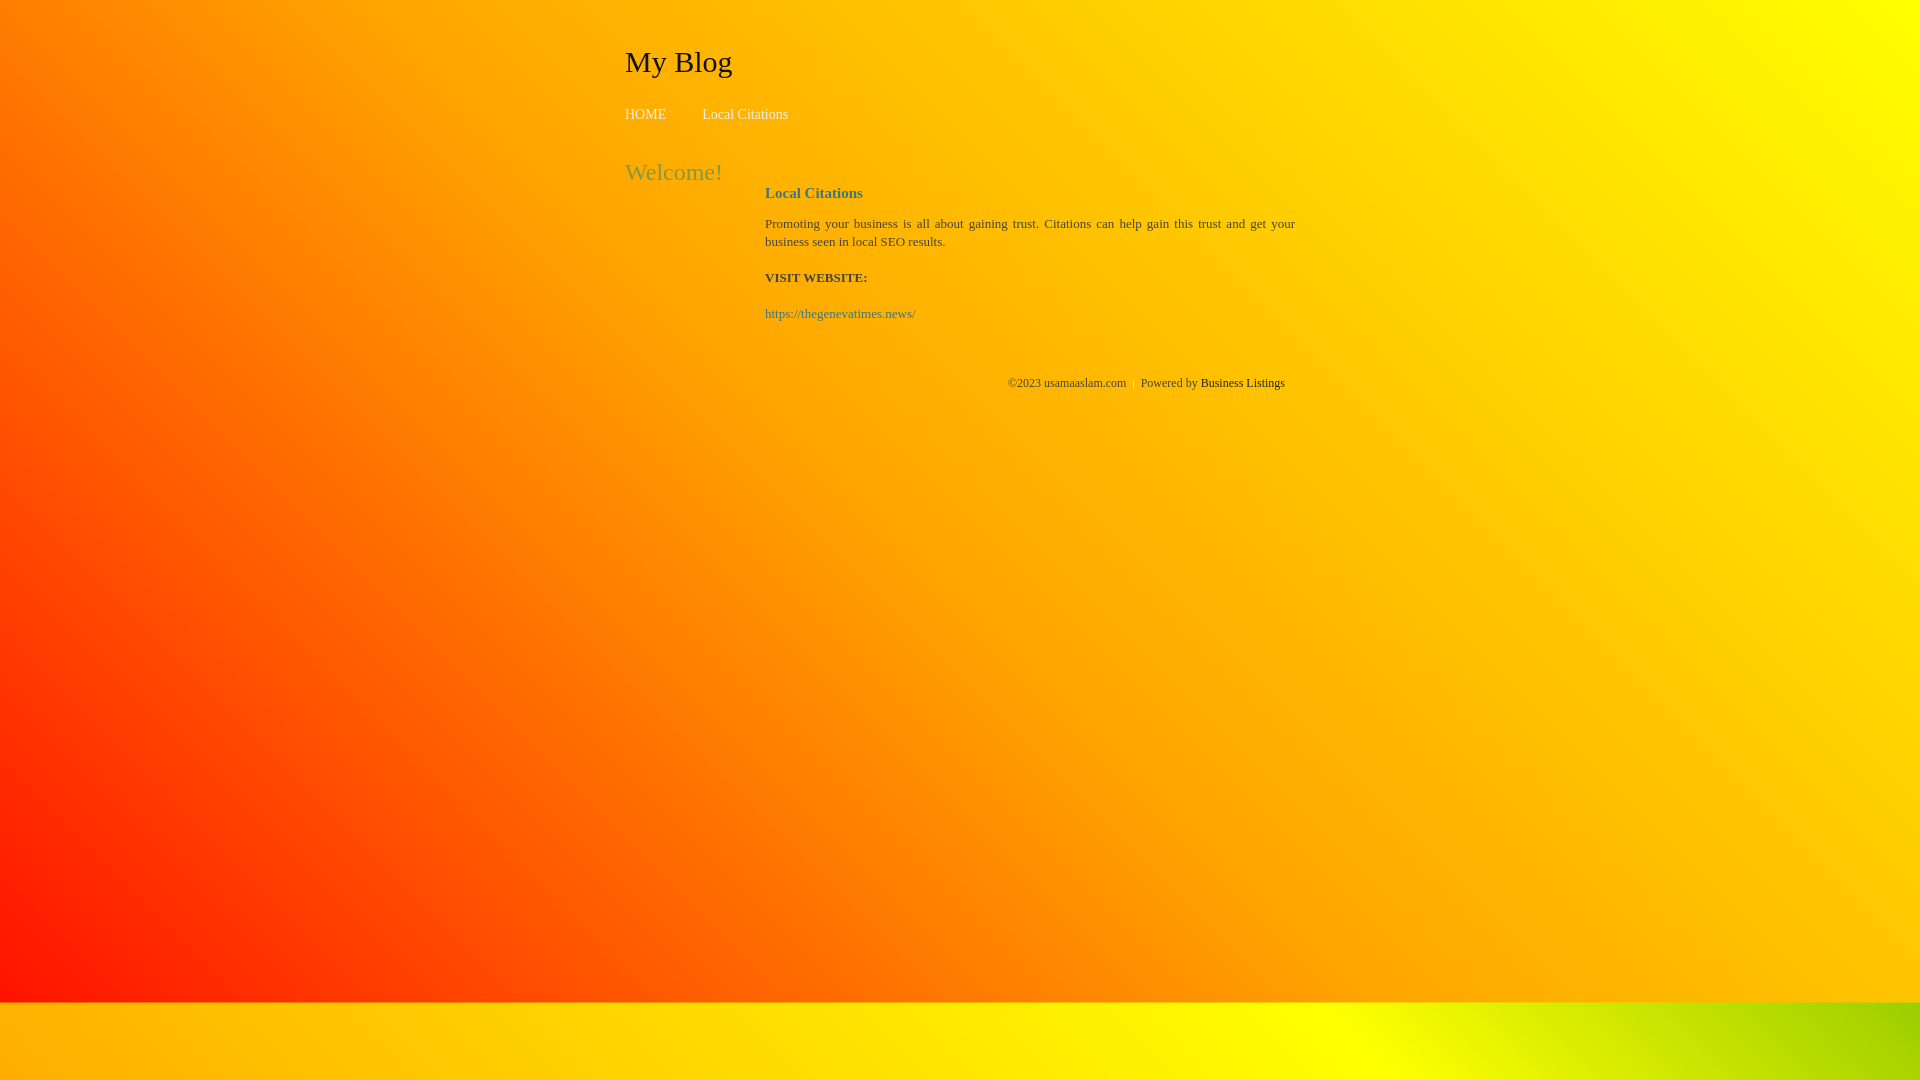  I want to click on https://thegenevatimes.news/, so click(840, 314).